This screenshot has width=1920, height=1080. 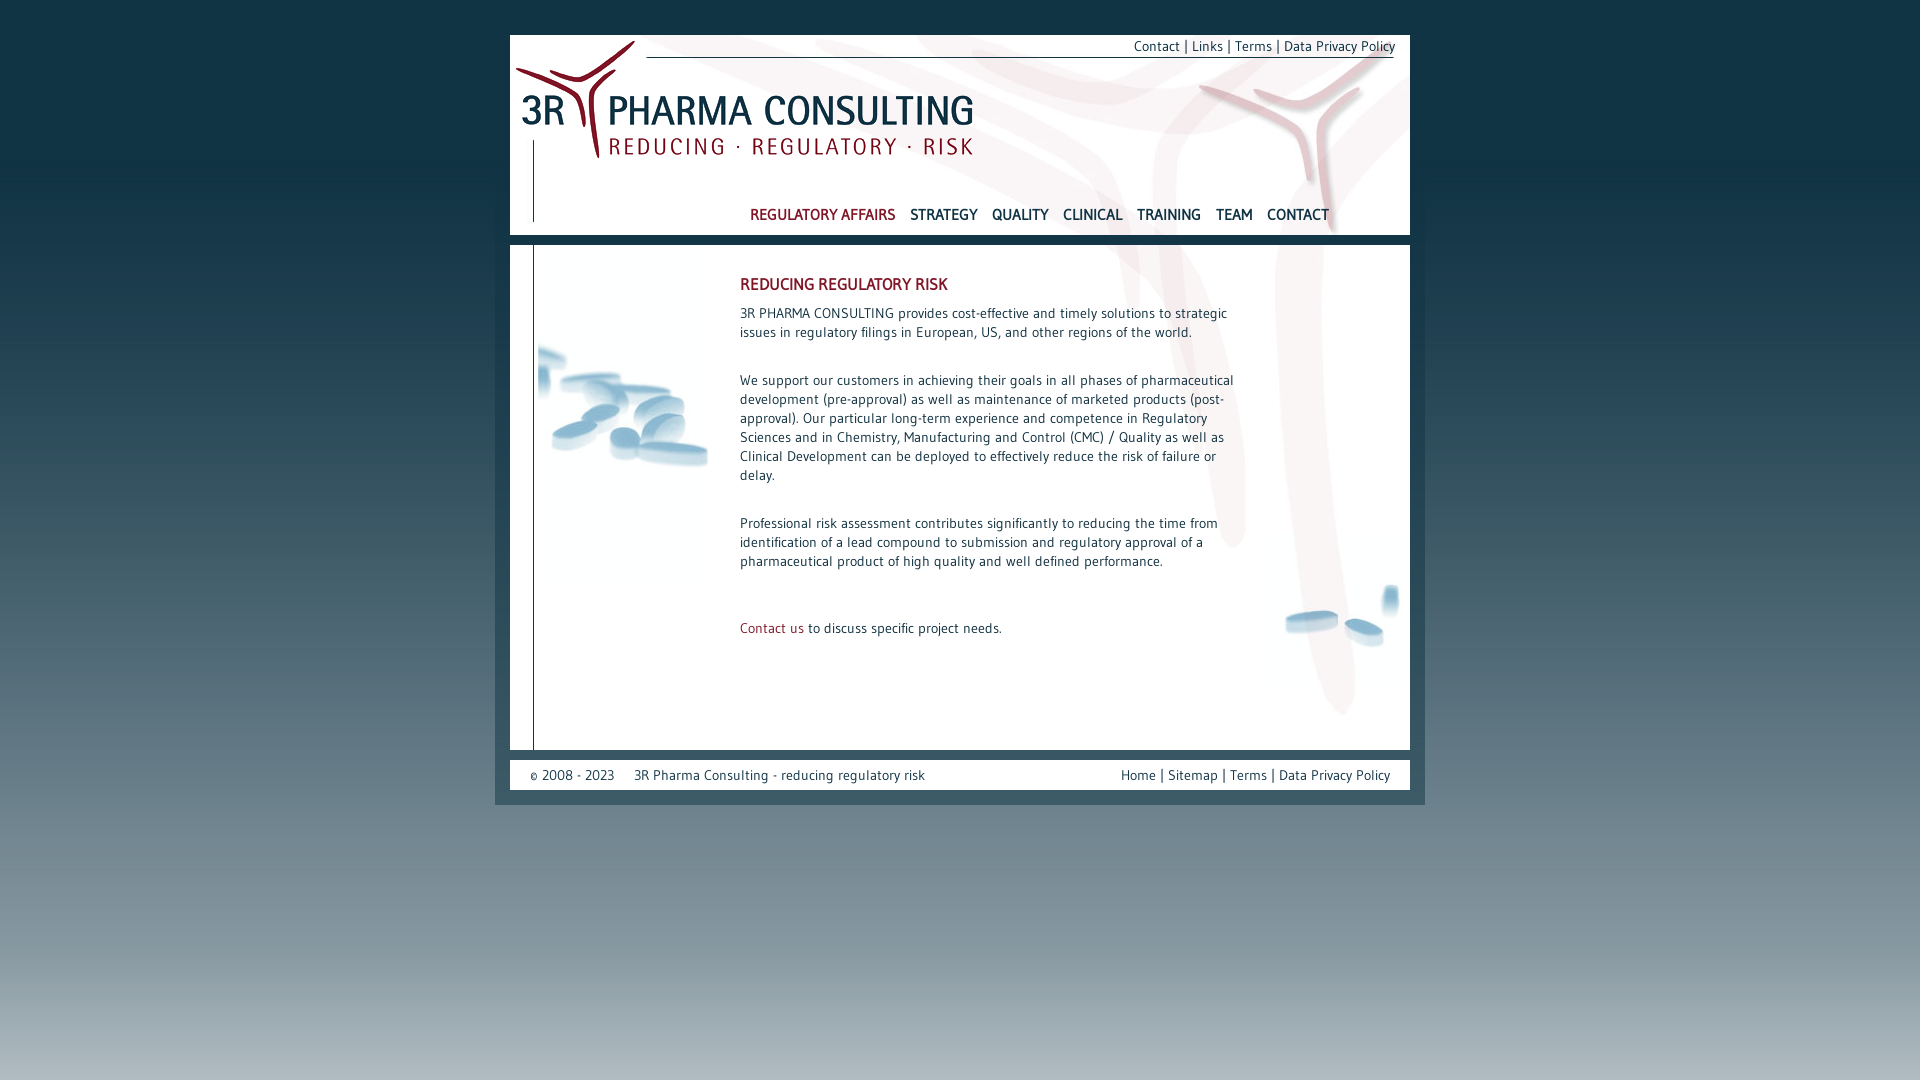 I want to click on STRATEGY, so click(x=944, y=222).